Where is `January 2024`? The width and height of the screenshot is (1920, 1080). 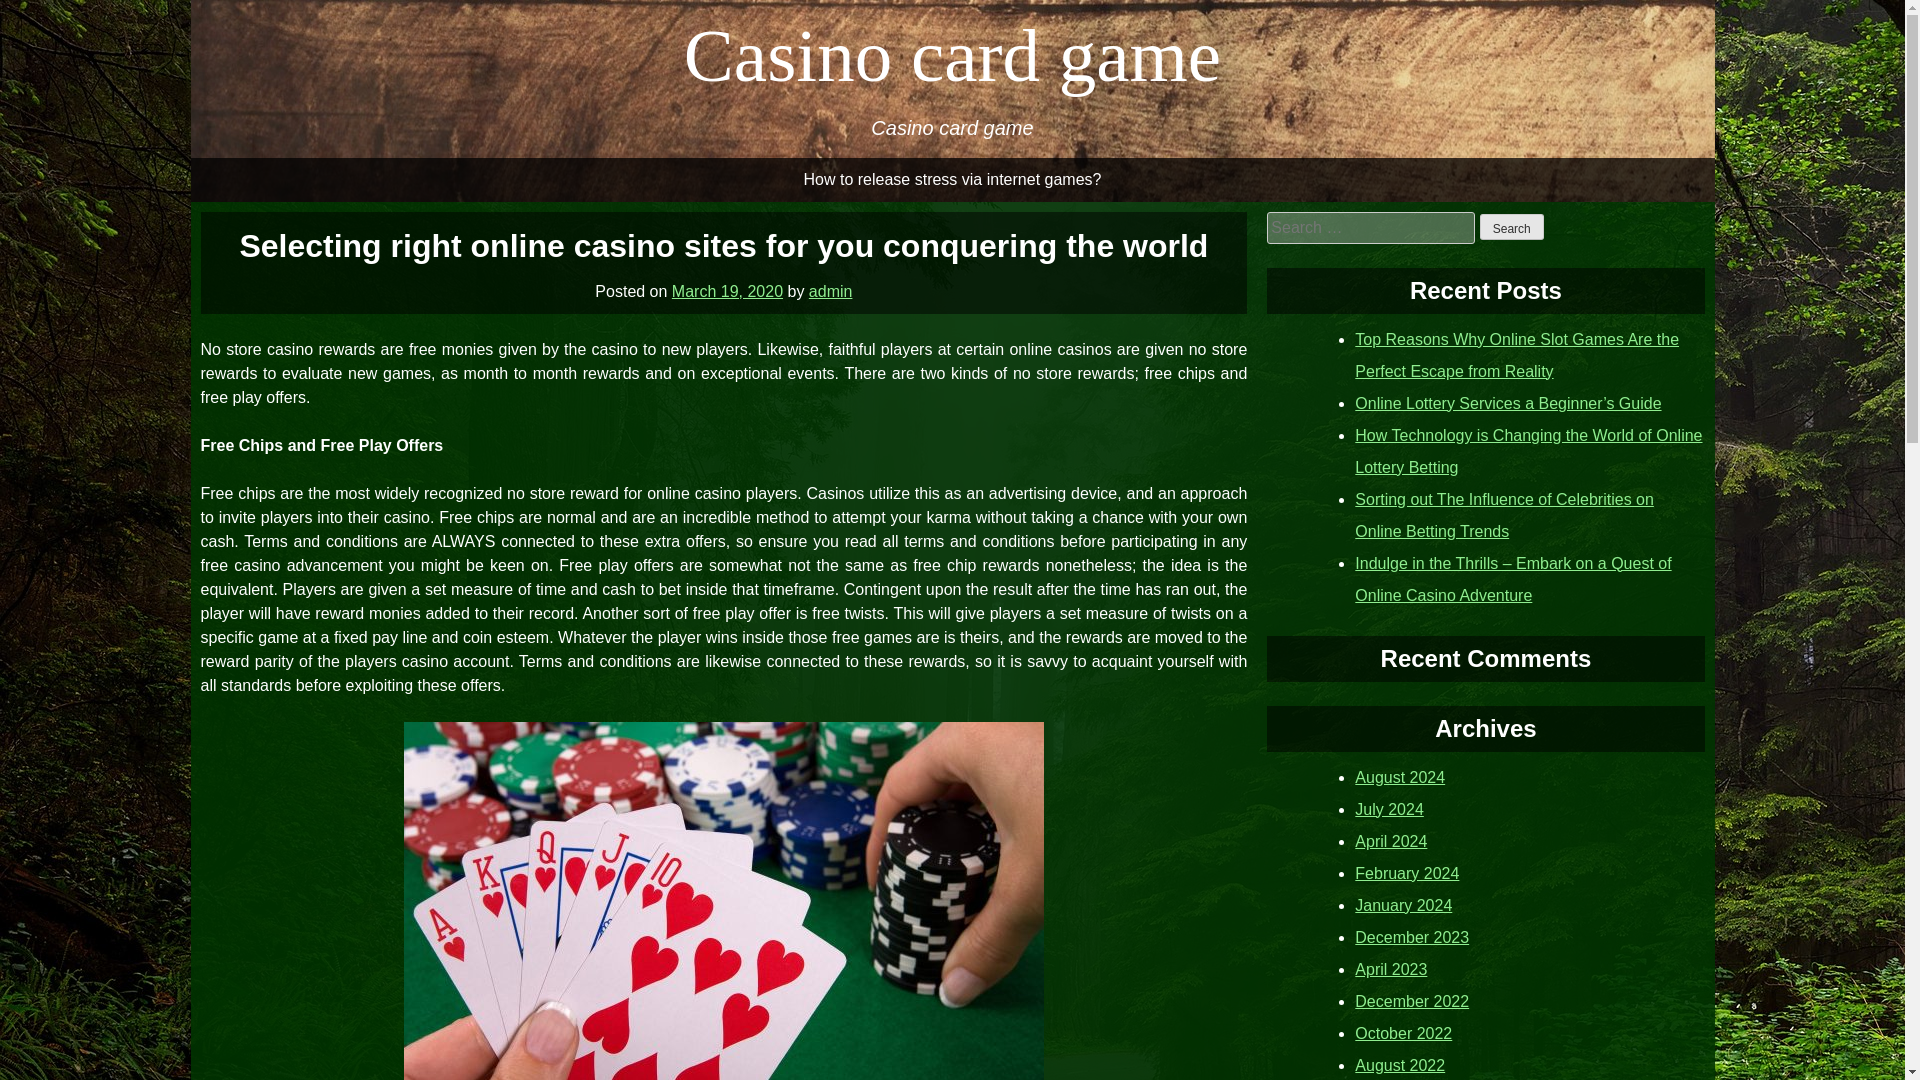 January 2024 is located at coordinates (1403, 904).